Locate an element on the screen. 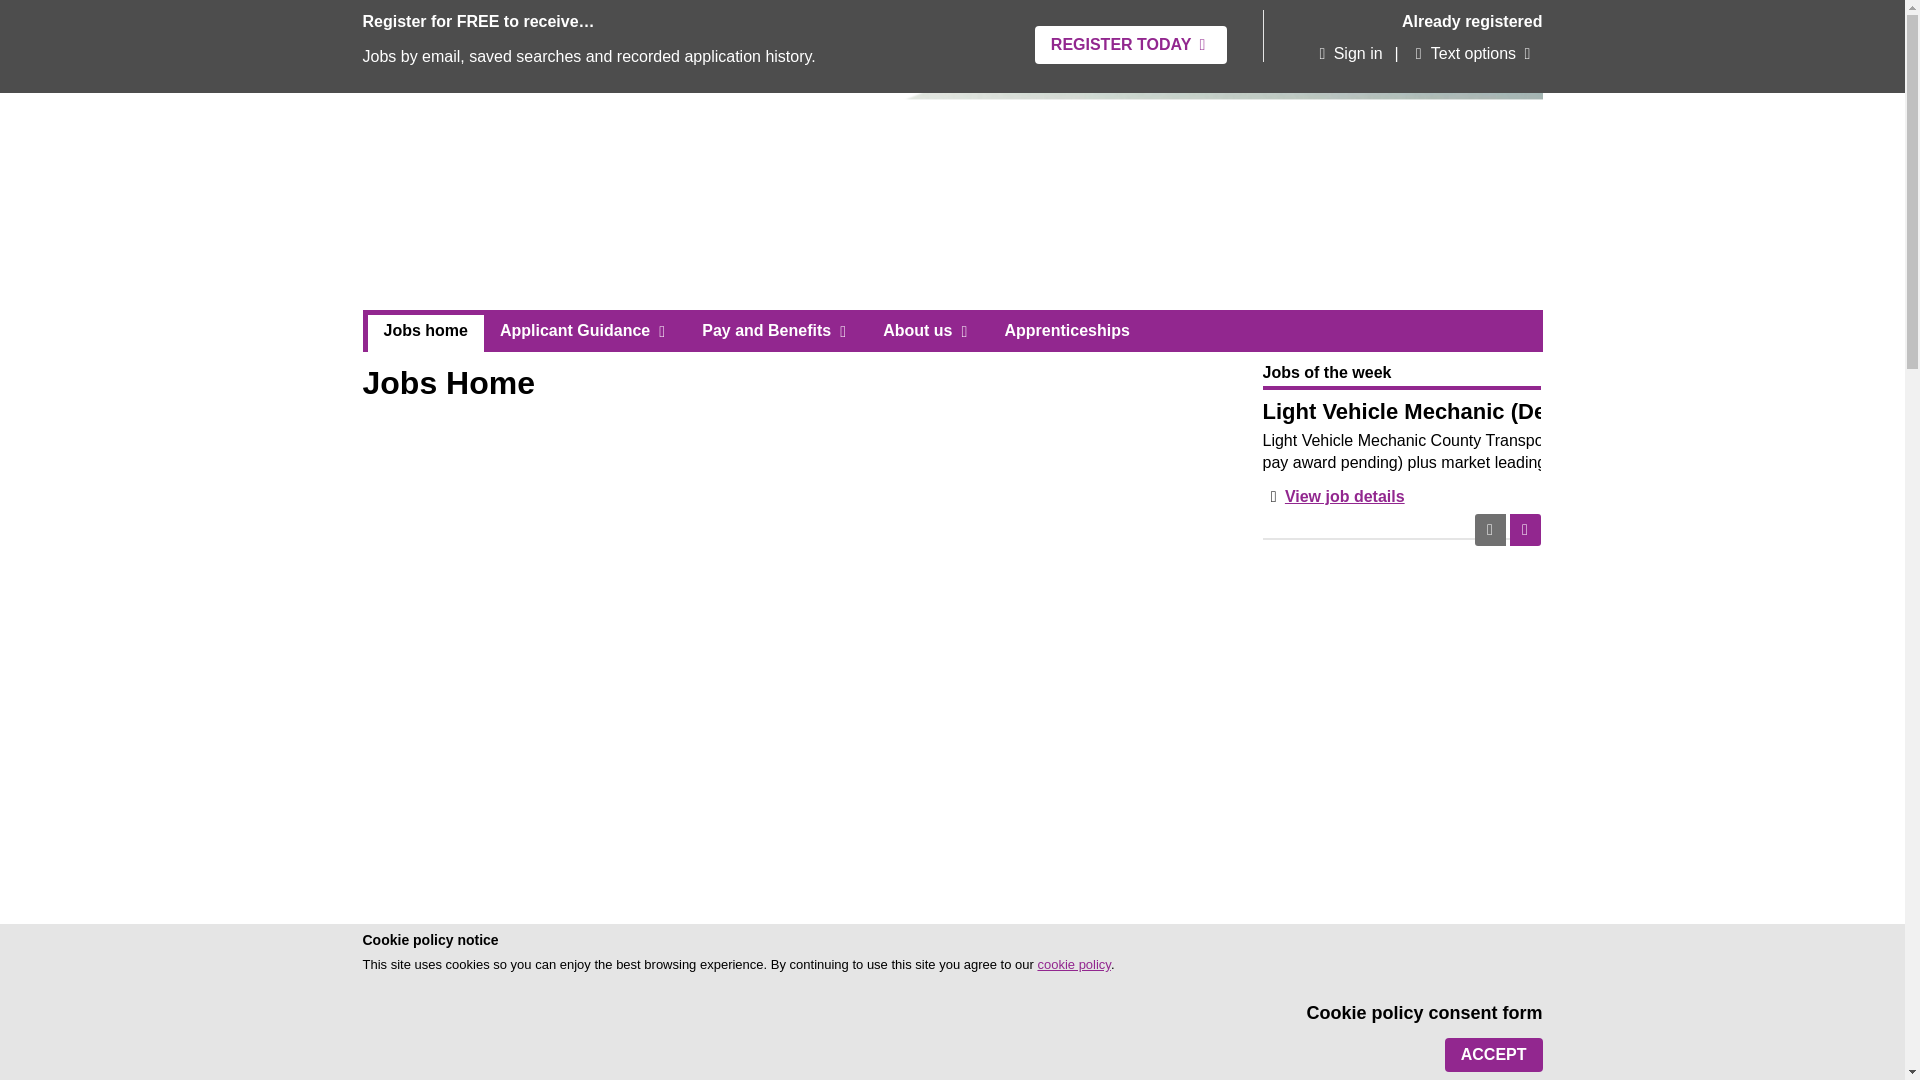 This screenshot has height=1080, width=1920. Applicant Guidance is located at coordinates (584, 330).